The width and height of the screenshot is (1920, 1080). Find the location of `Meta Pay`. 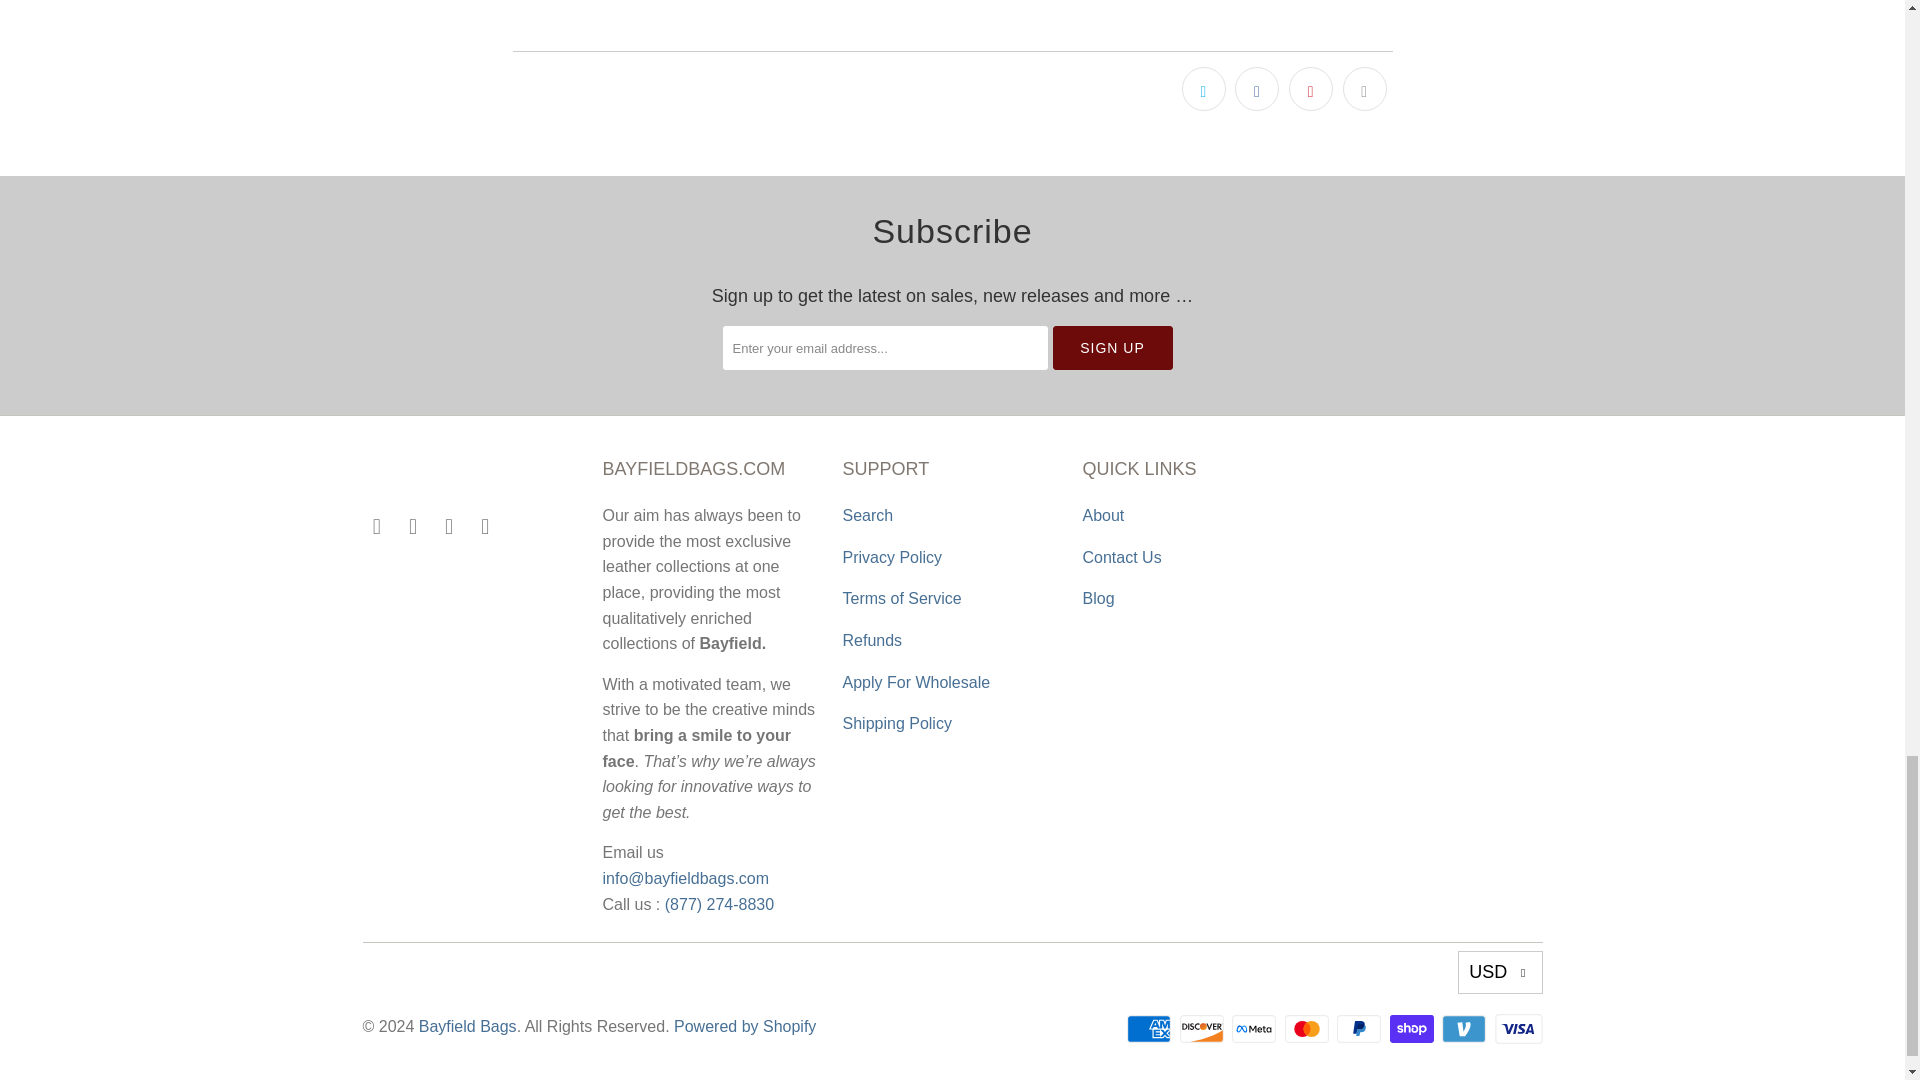

Meta Pay is located at coordinates (1256, 1029).